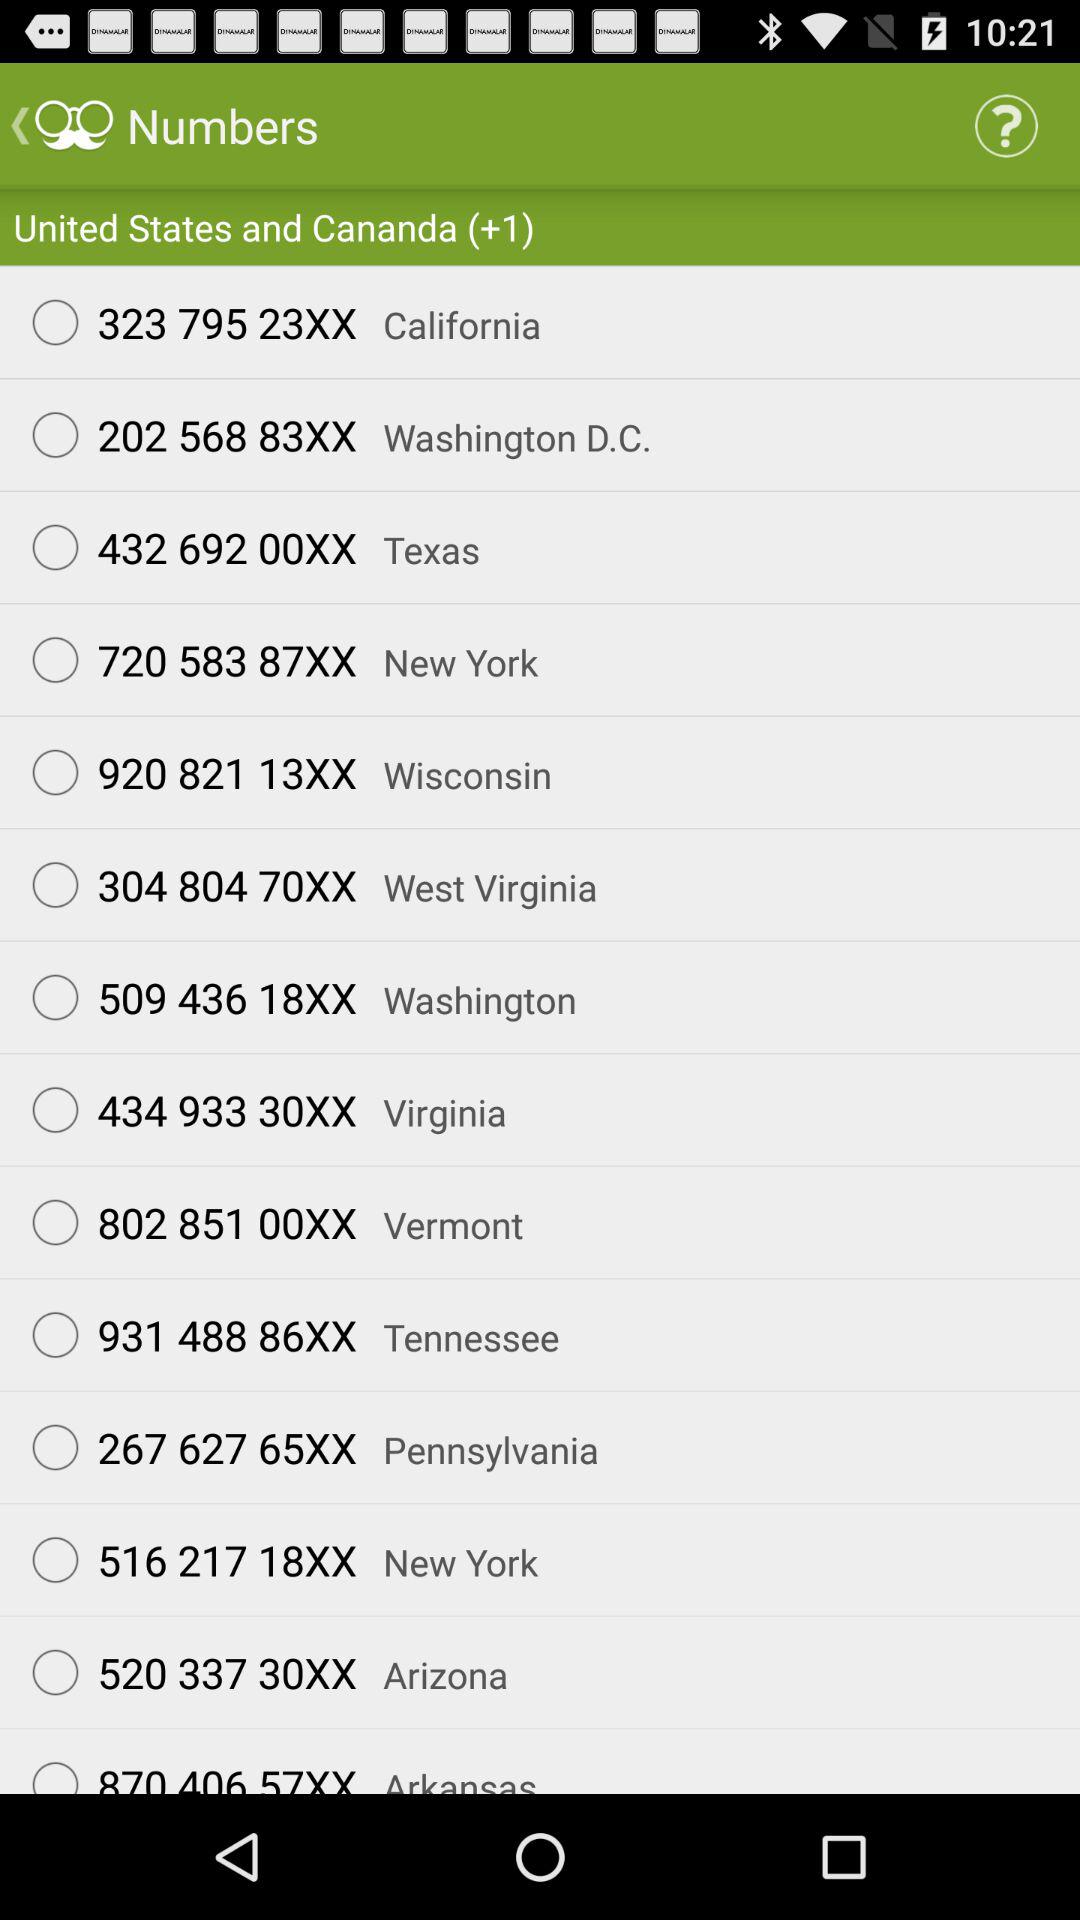 This screenshot has width=1080, height=1920. I want to click on open the app below united states and app, so click(185, 322).